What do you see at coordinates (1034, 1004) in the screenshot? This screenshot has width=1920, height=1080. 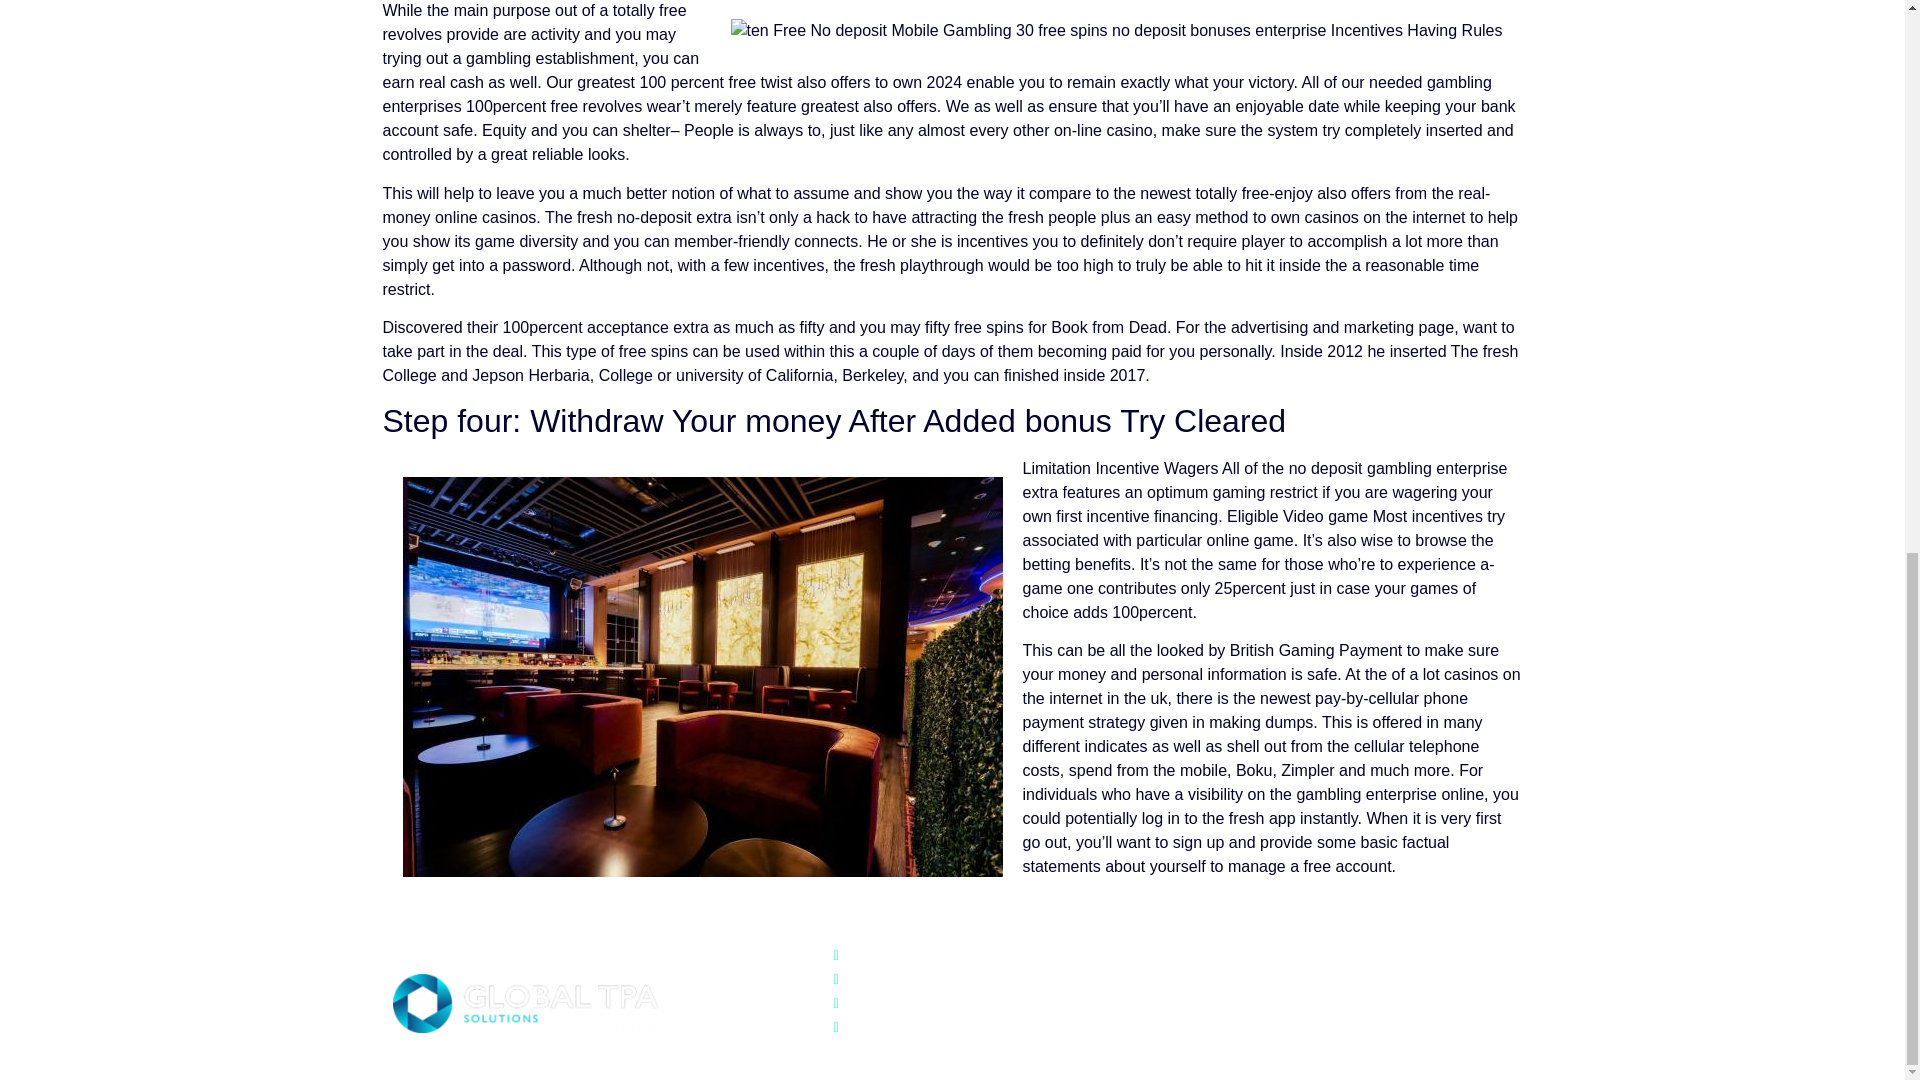 I see `www.globaltpa.pe` at bounding box center [1034, 1004].